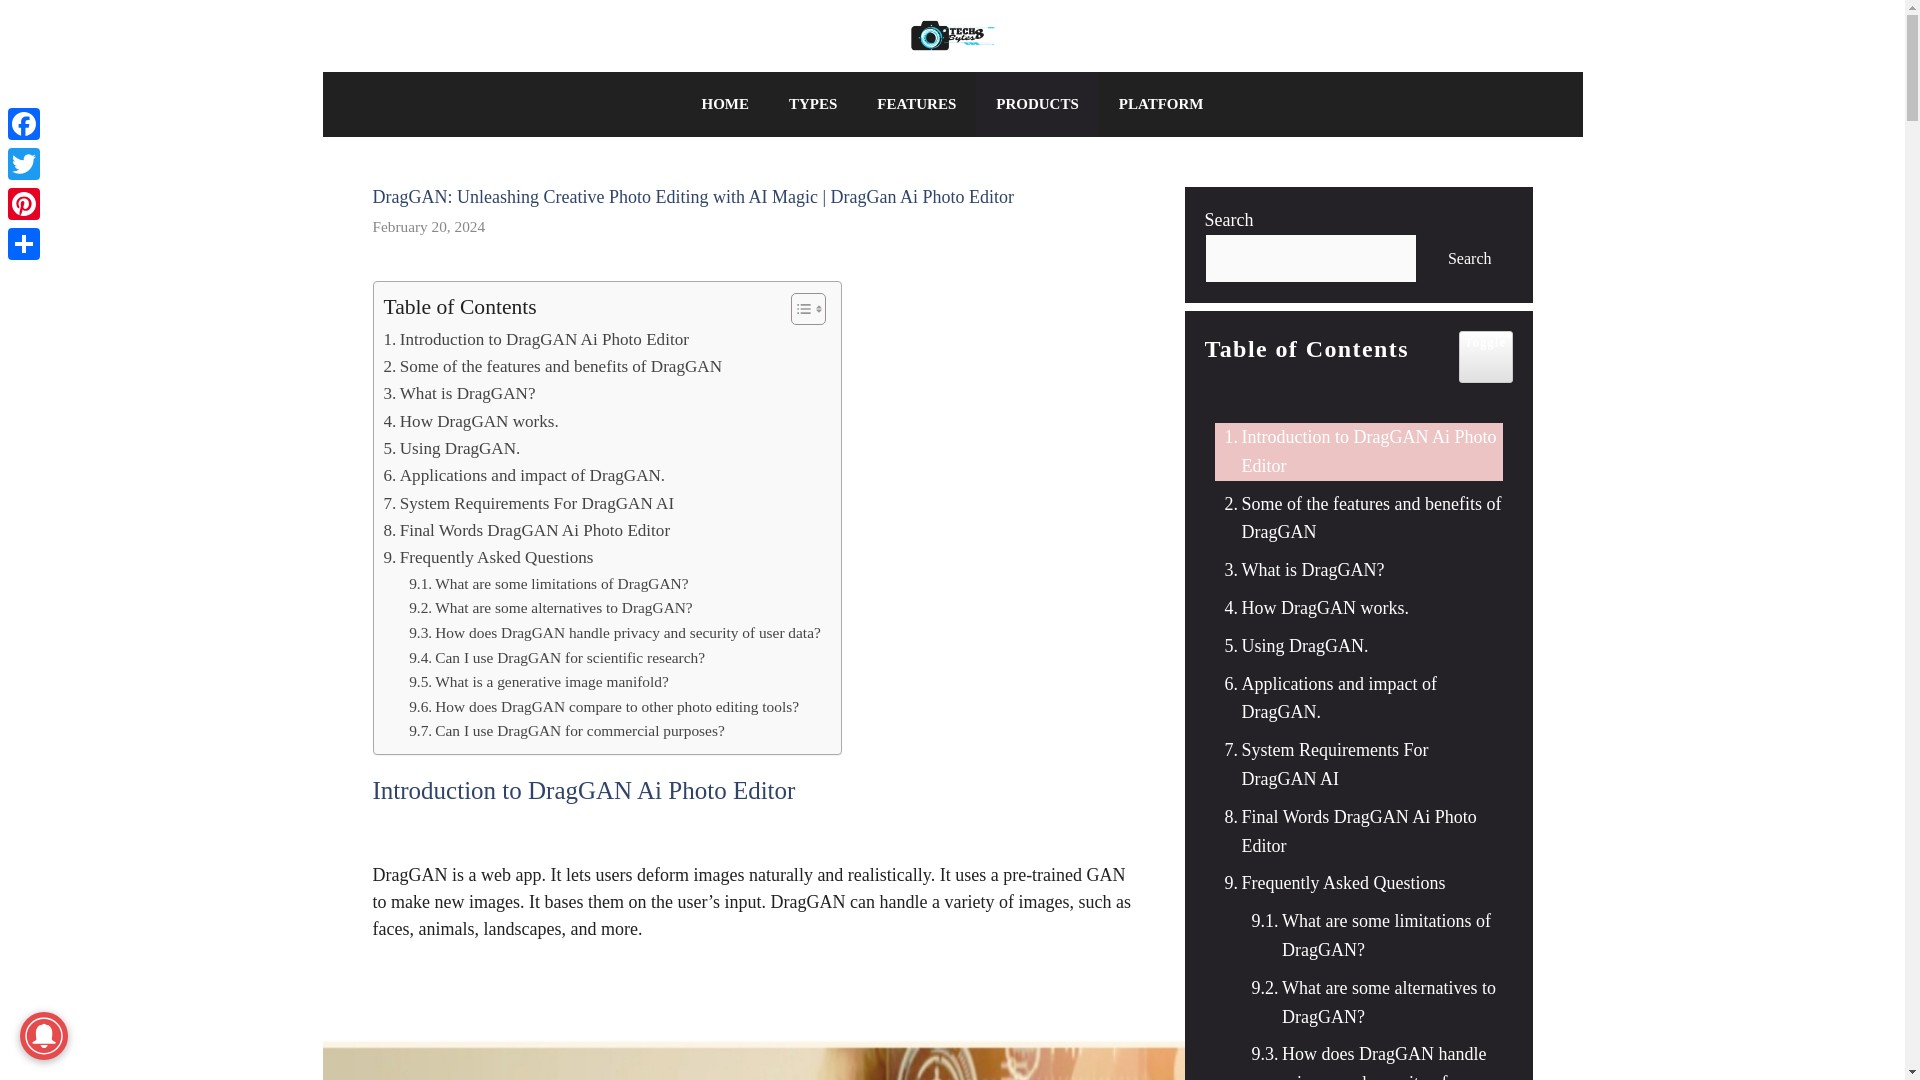  Describe the element at coordinates (554, 366) in the screenshot. I see `Some of the features and benefits of DragGAN` at that location.